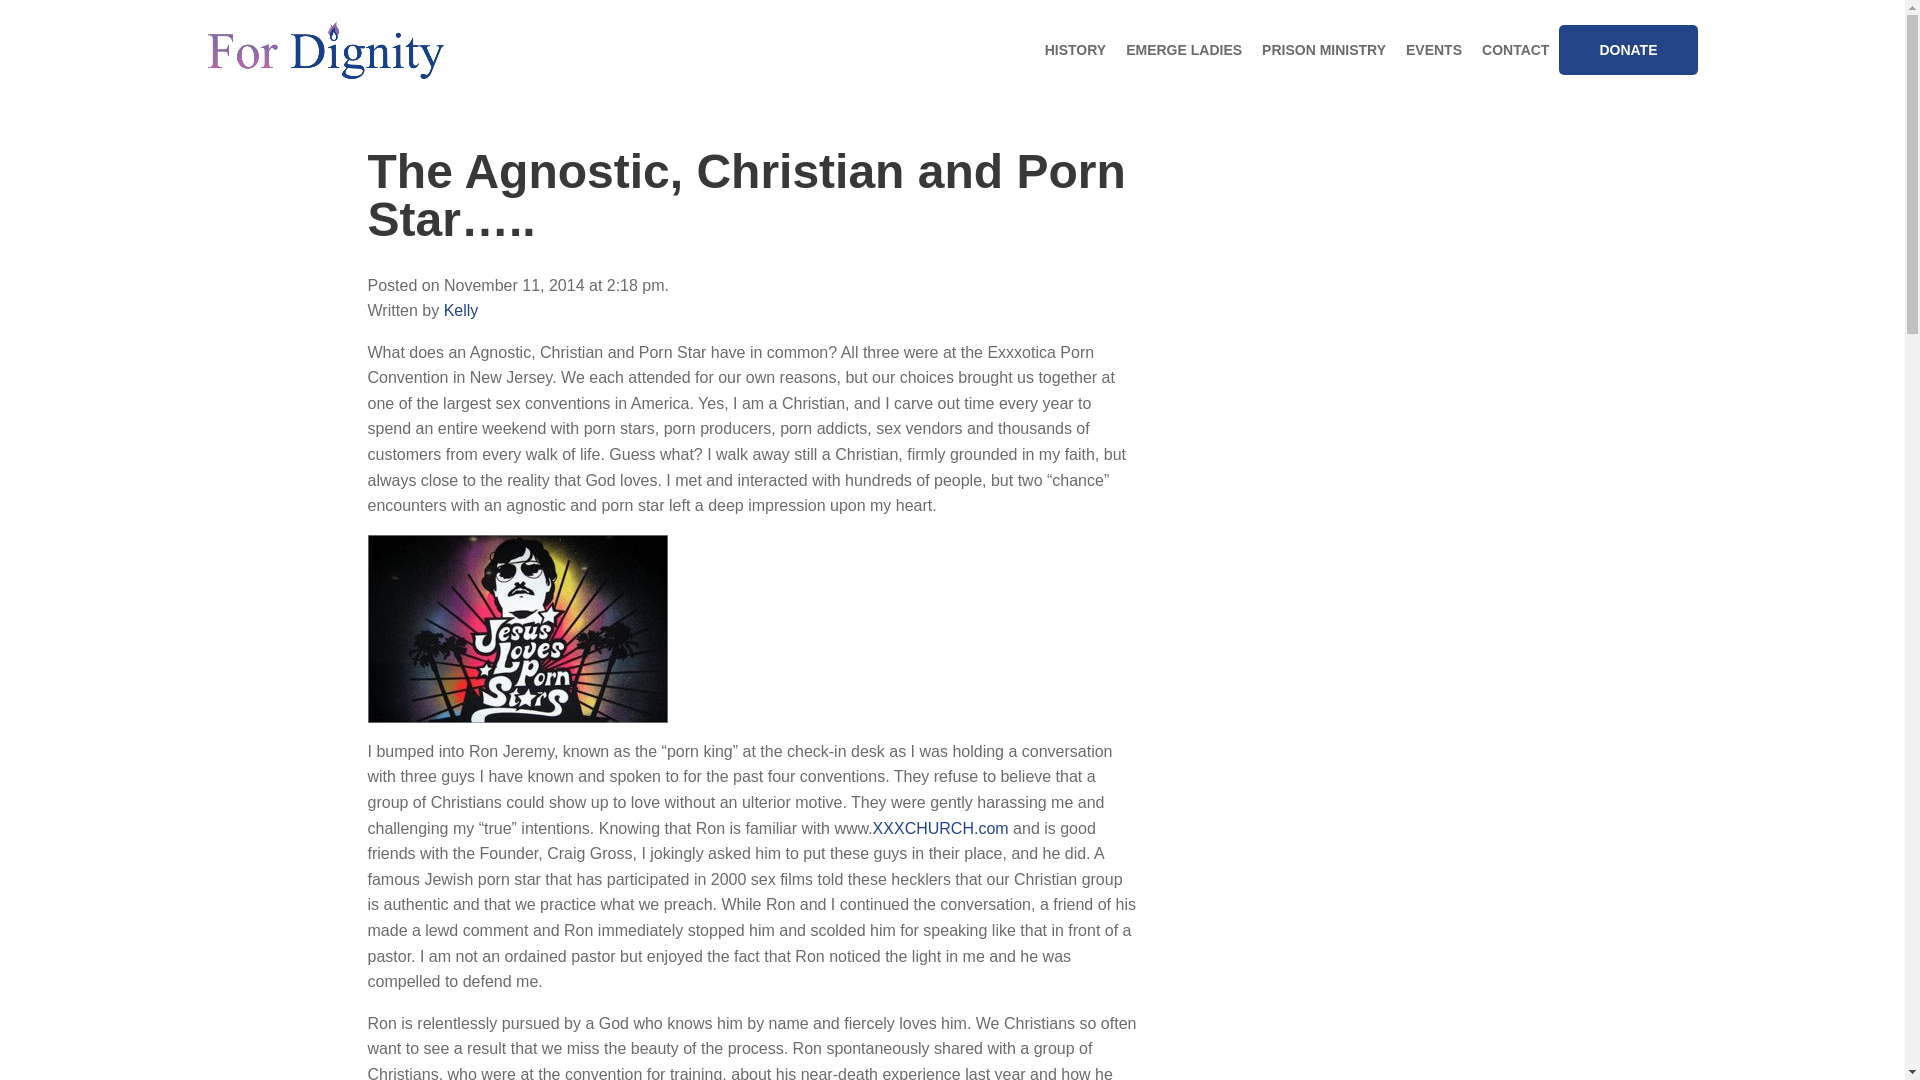  What do you see at coordinates (1434, 50) in the screenshot?
I see `EVENTS` at bounding box center [1434, 50].